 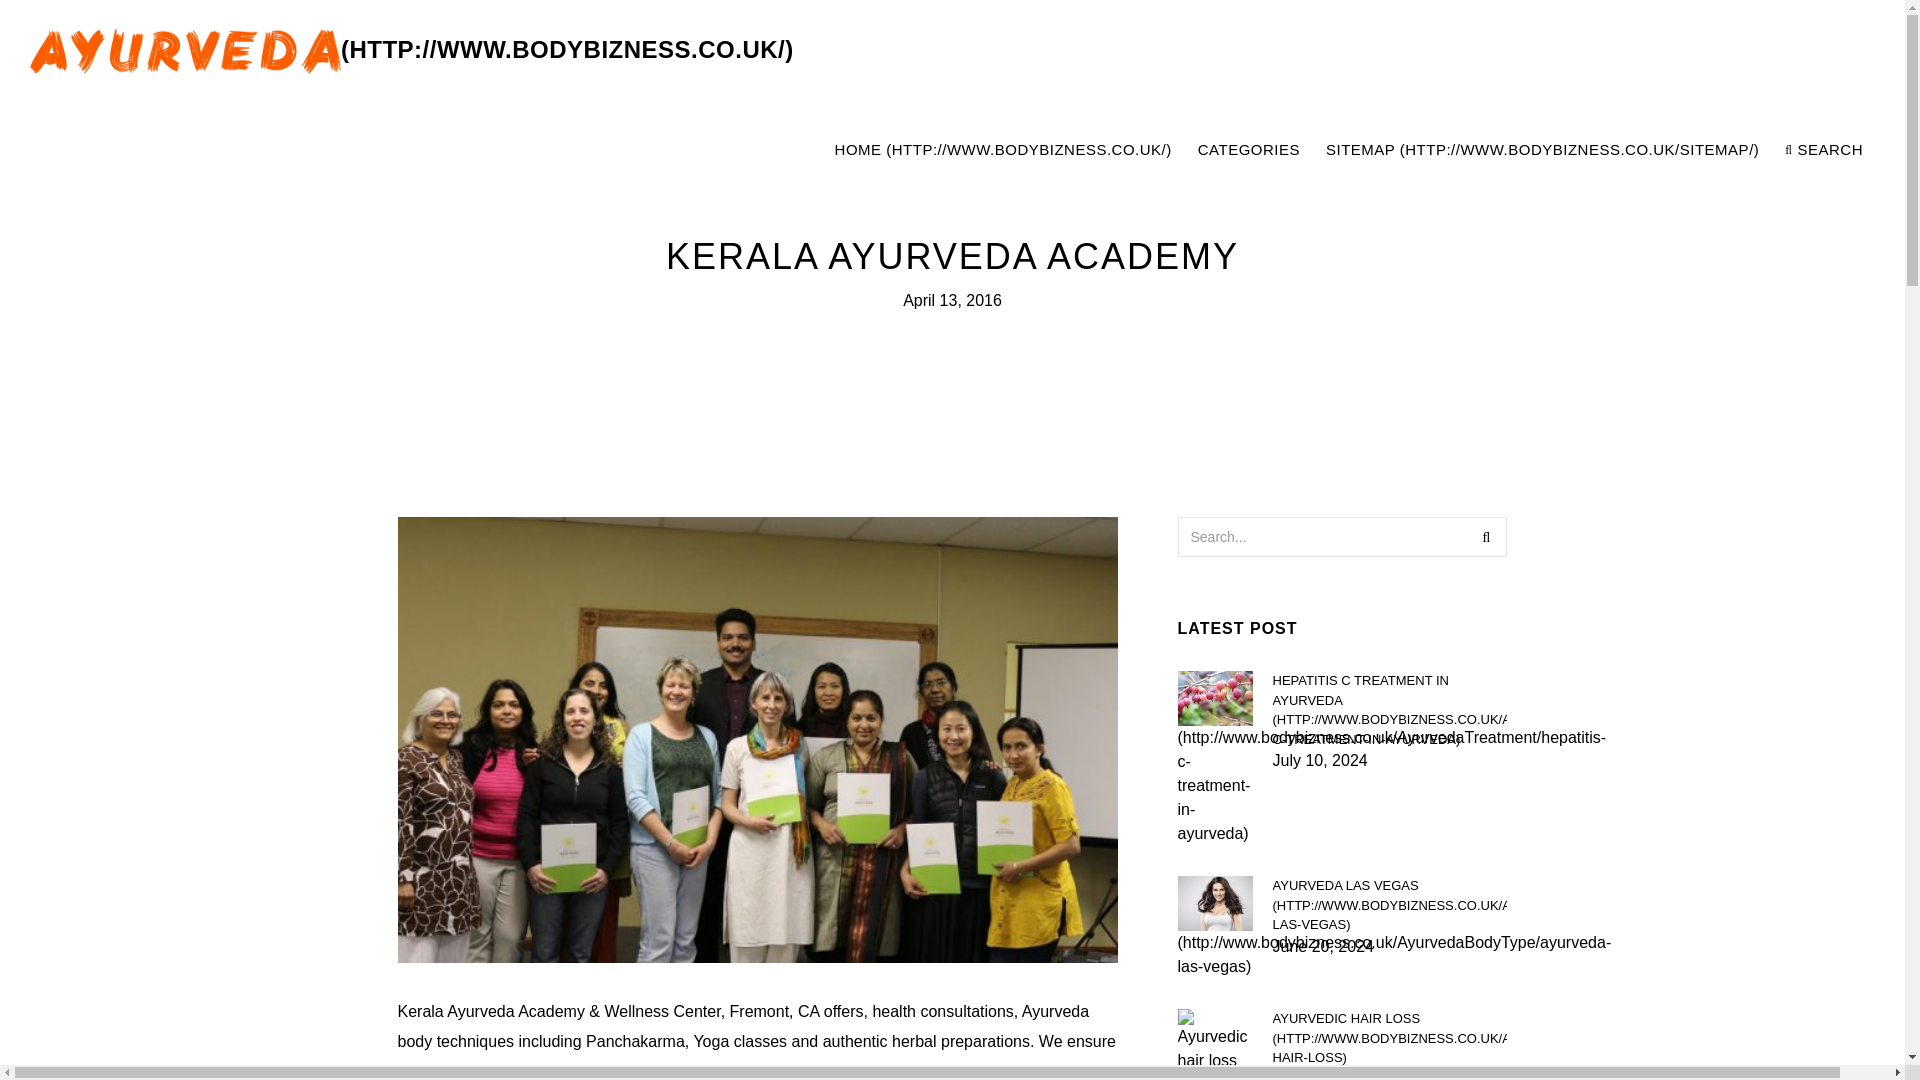 What do you see at coordinates (1389, 1038) in the screenshot?
I see `AYURVEDIC HAIR LOSS` at bounding box center [1389, 1038].